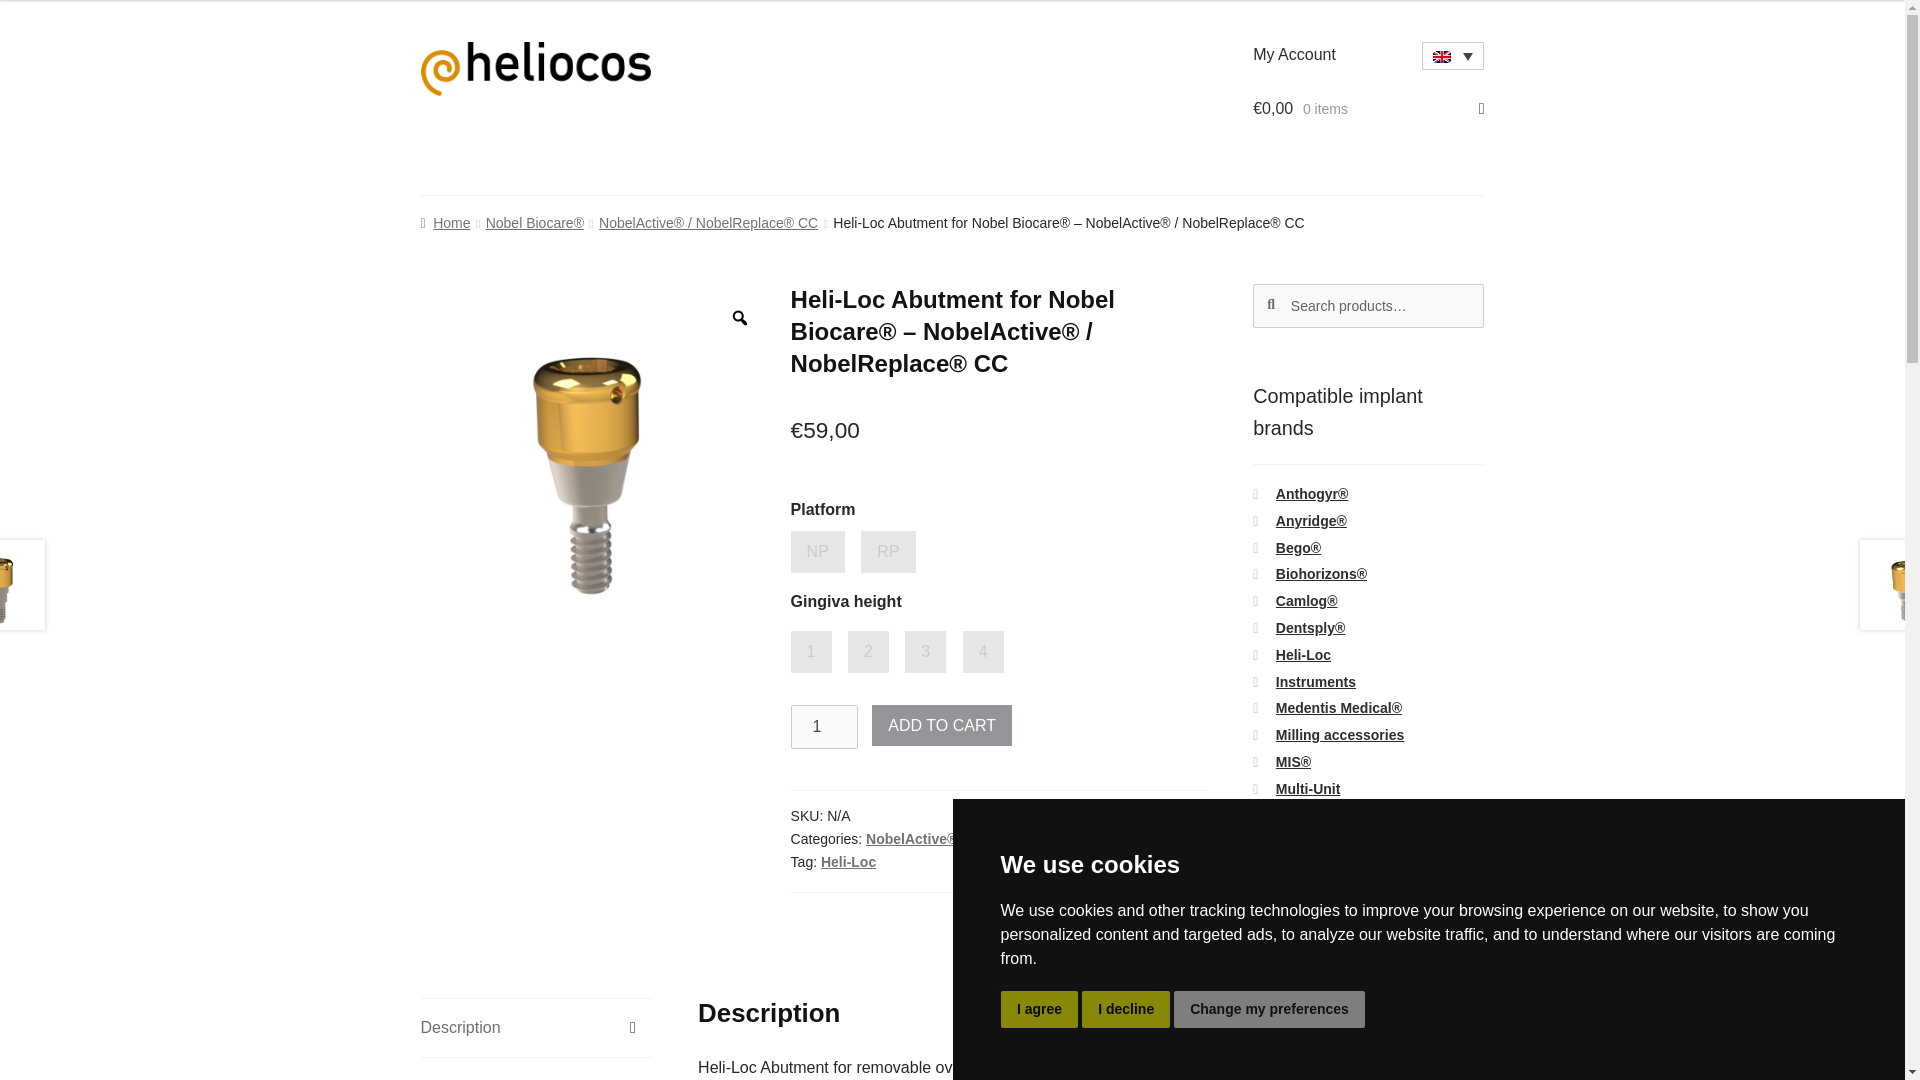 Image resolution: width=1920 pixels, height=1080 pixels. I want to click on 1, so click(824, 727).